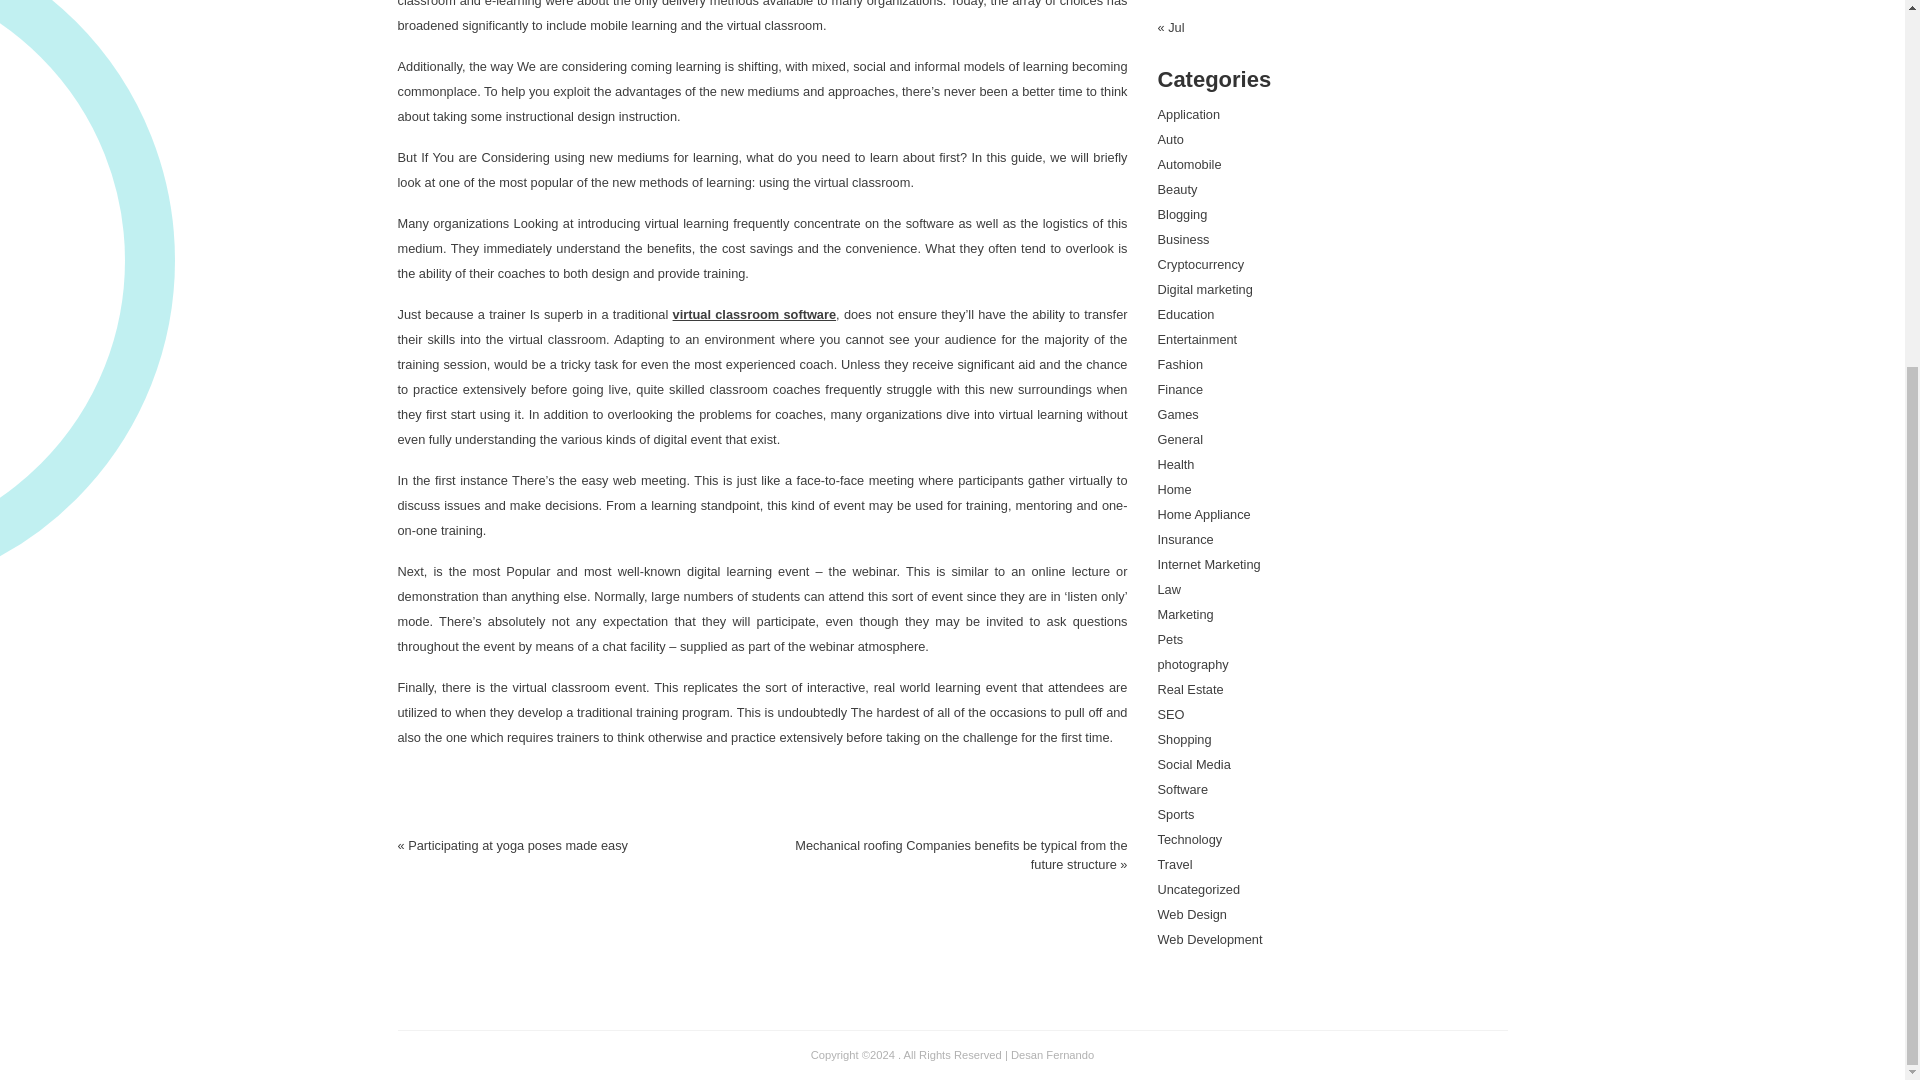  Describe the element at coordinates (1180, 390) in the screenshot. I see `Finance` at that location.